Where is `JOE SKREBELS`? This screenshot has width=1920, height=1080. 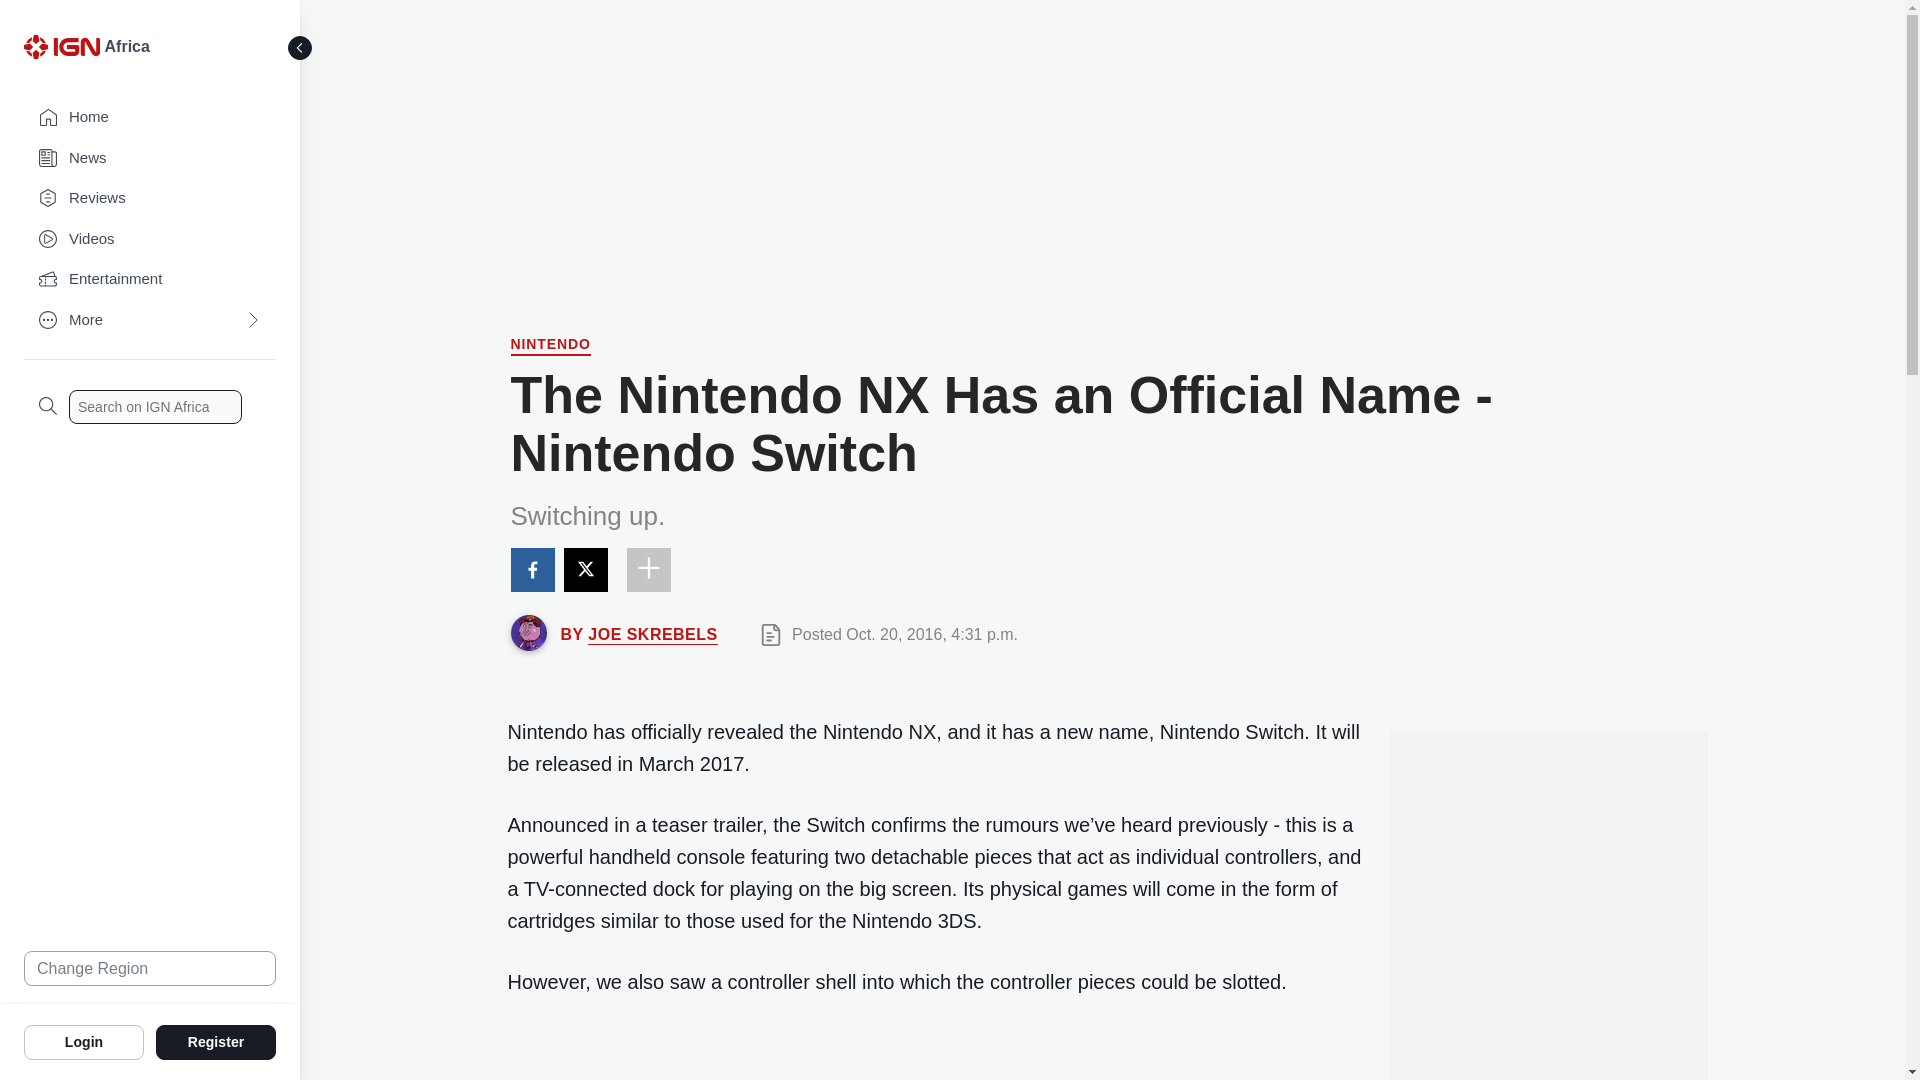 JOE SKREBELS is located at coordinates (652, 634).